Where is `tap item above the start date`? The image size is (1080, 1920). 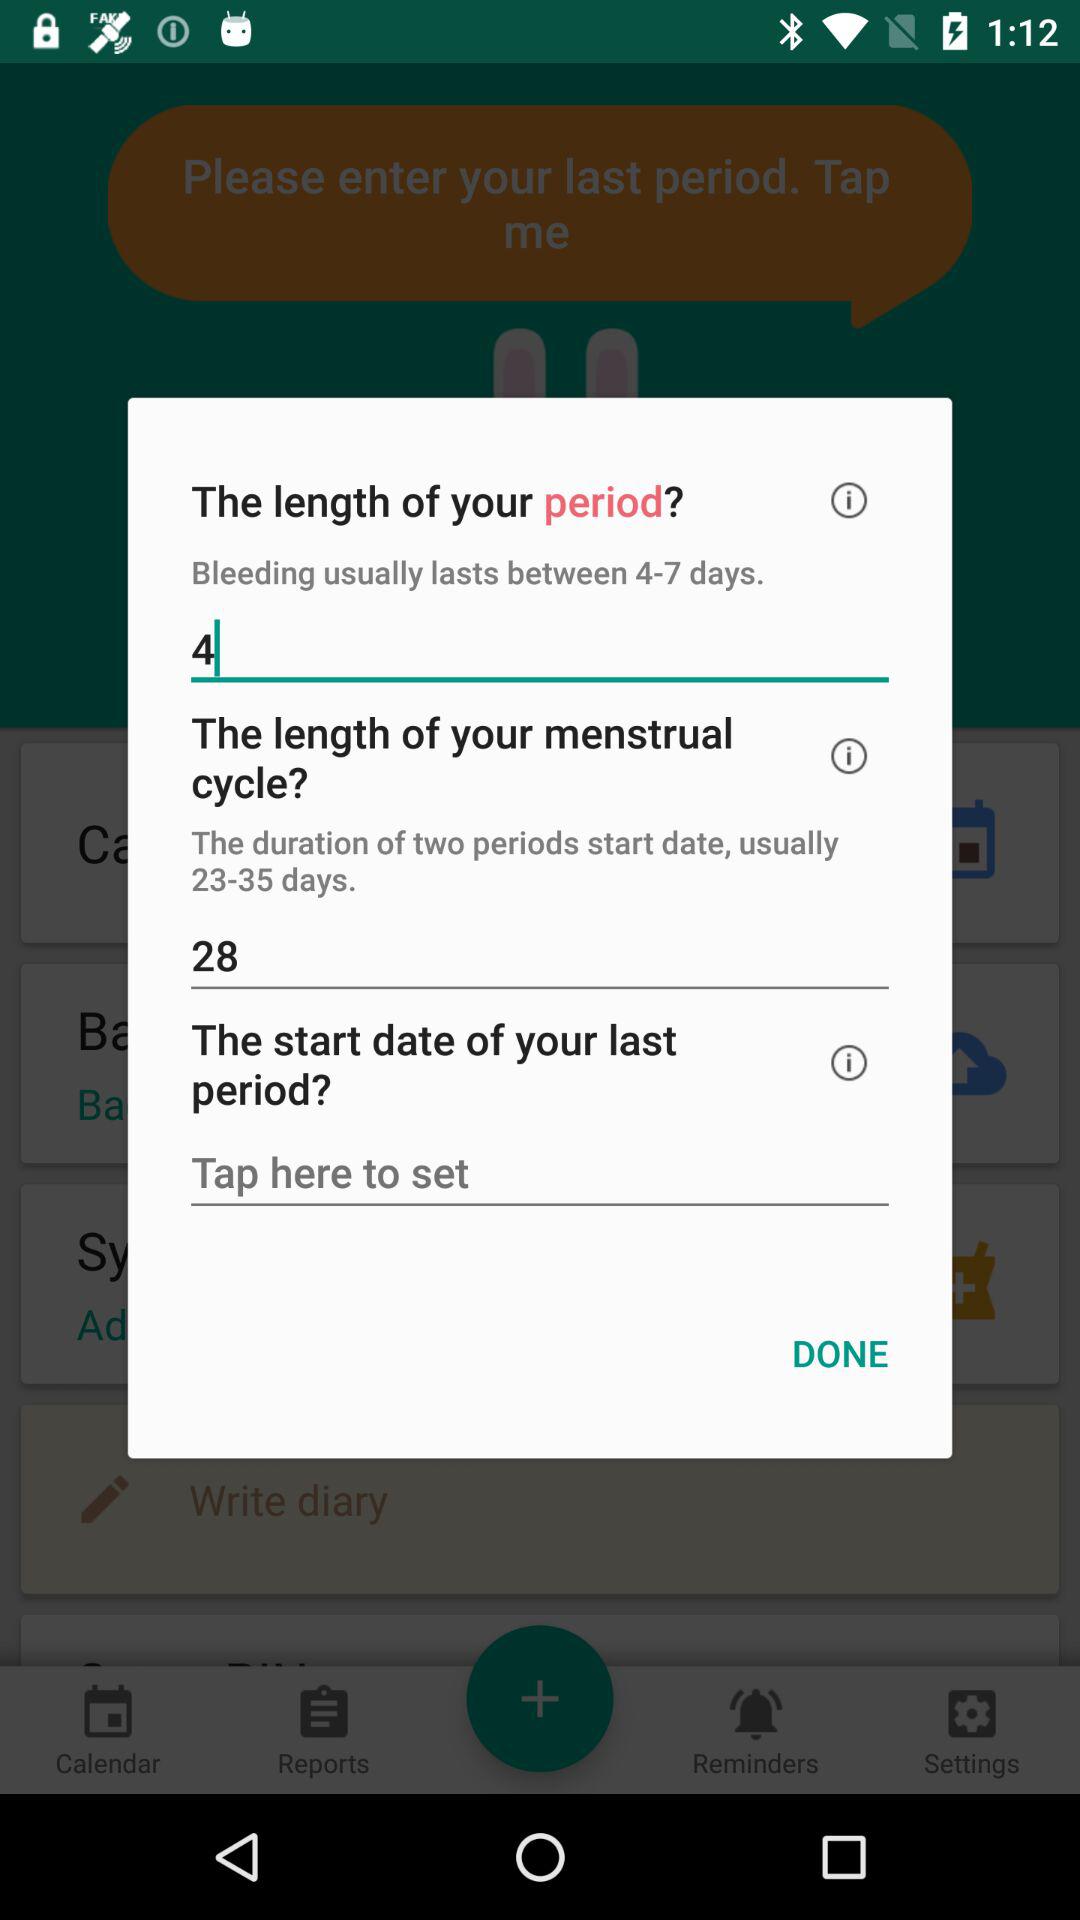
tap item above the start date is located at coordinates (540, 958).